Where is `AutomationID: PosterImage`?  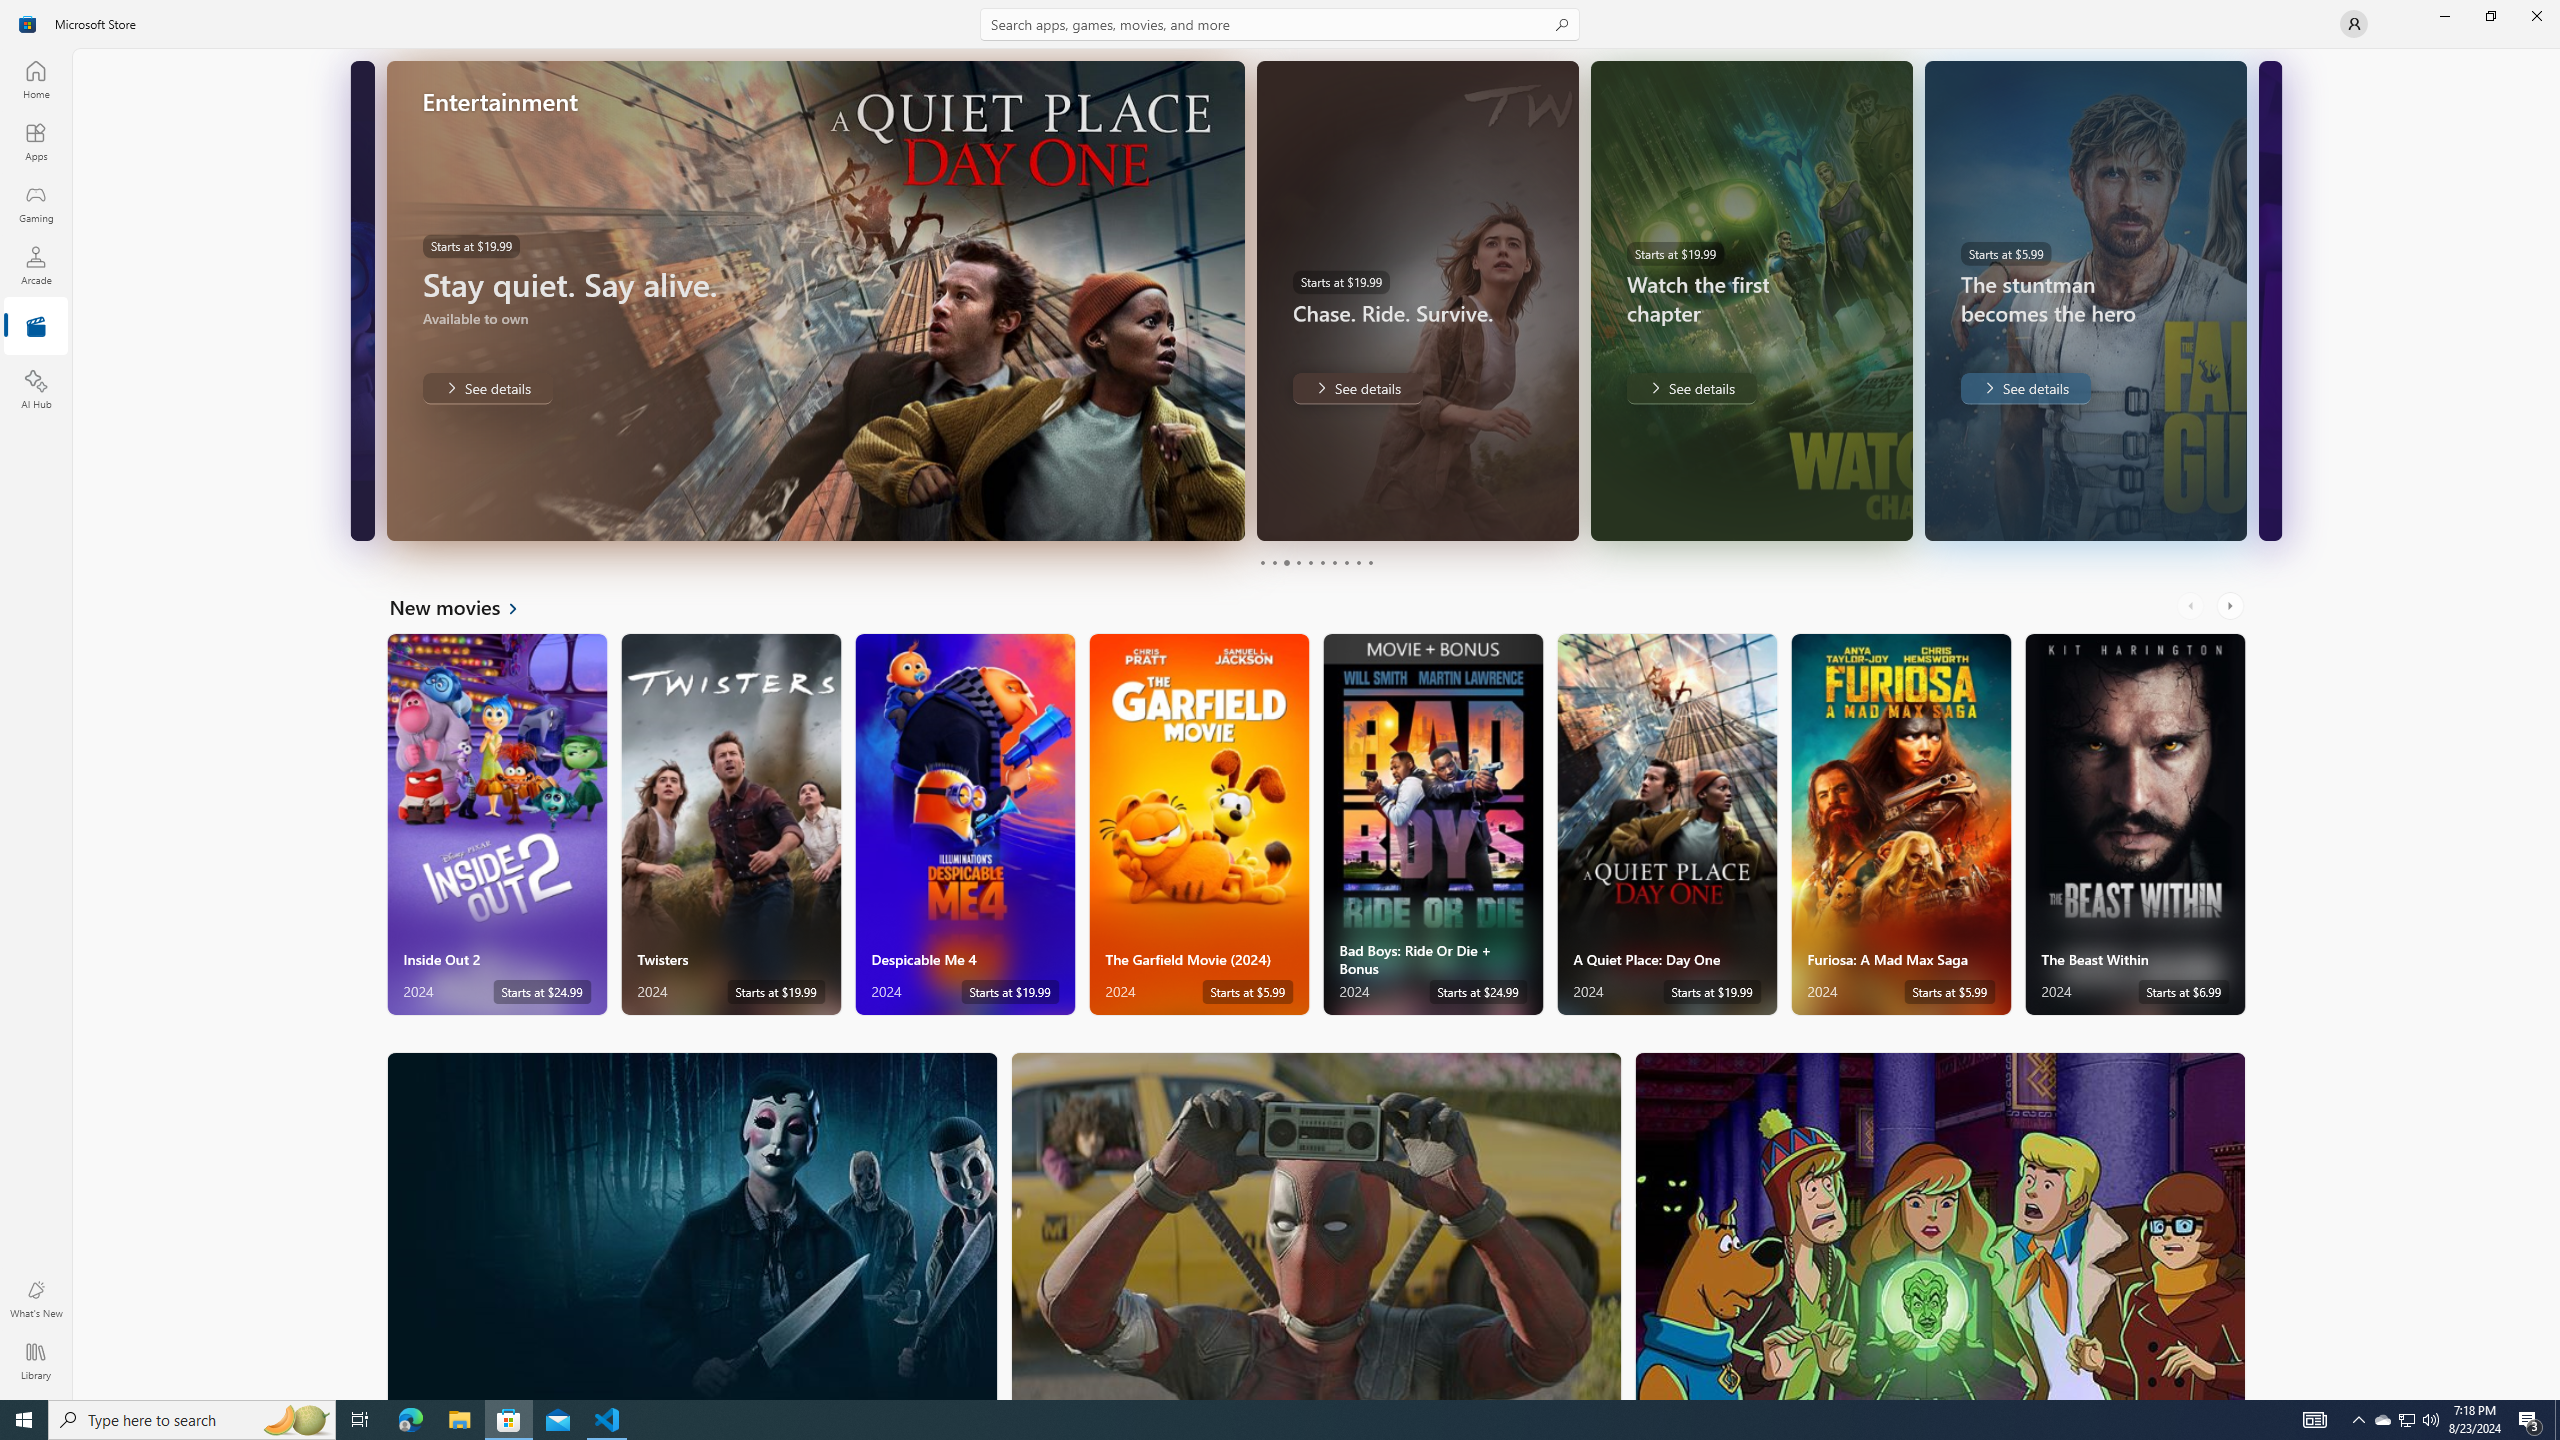 AutomationID: PosterImage is located at coordinates (1940, 1226).